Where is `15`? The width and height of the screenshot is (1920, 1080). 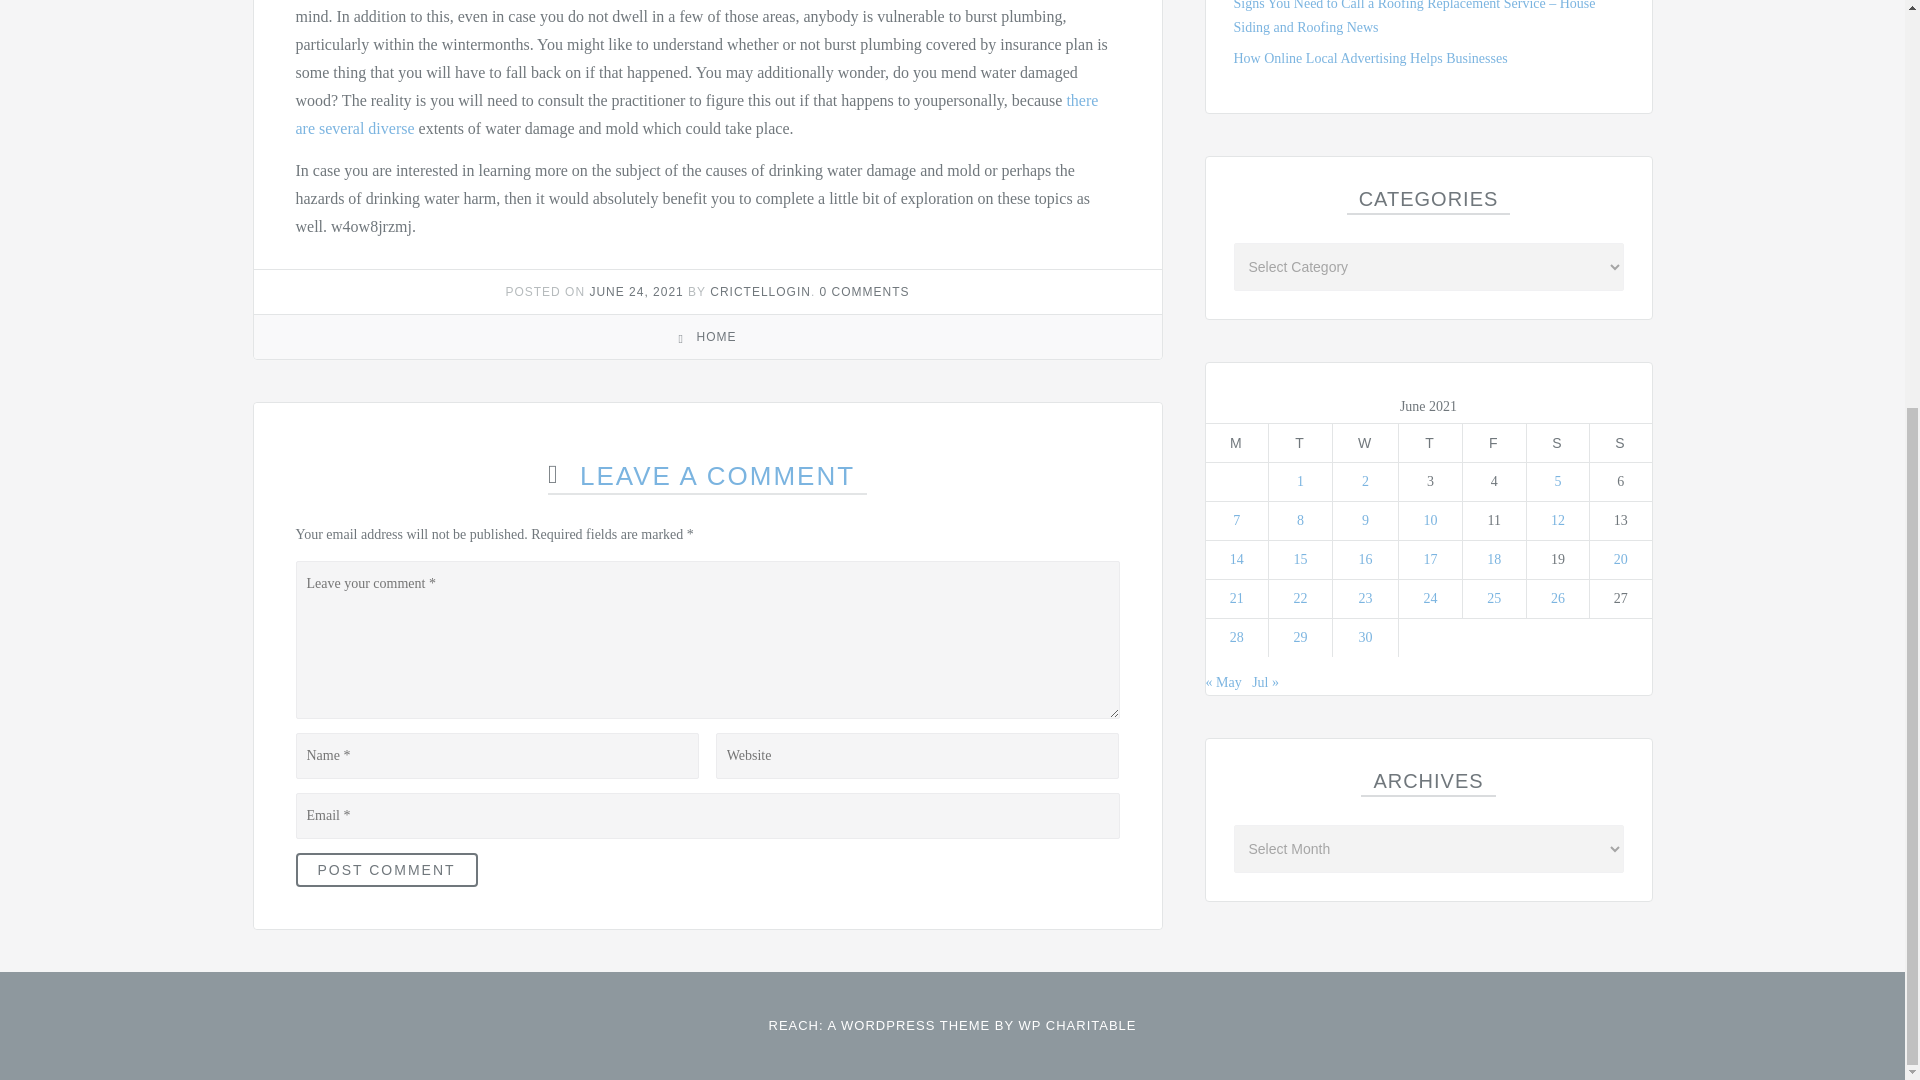
15 is located at coordinates (1300, 559).